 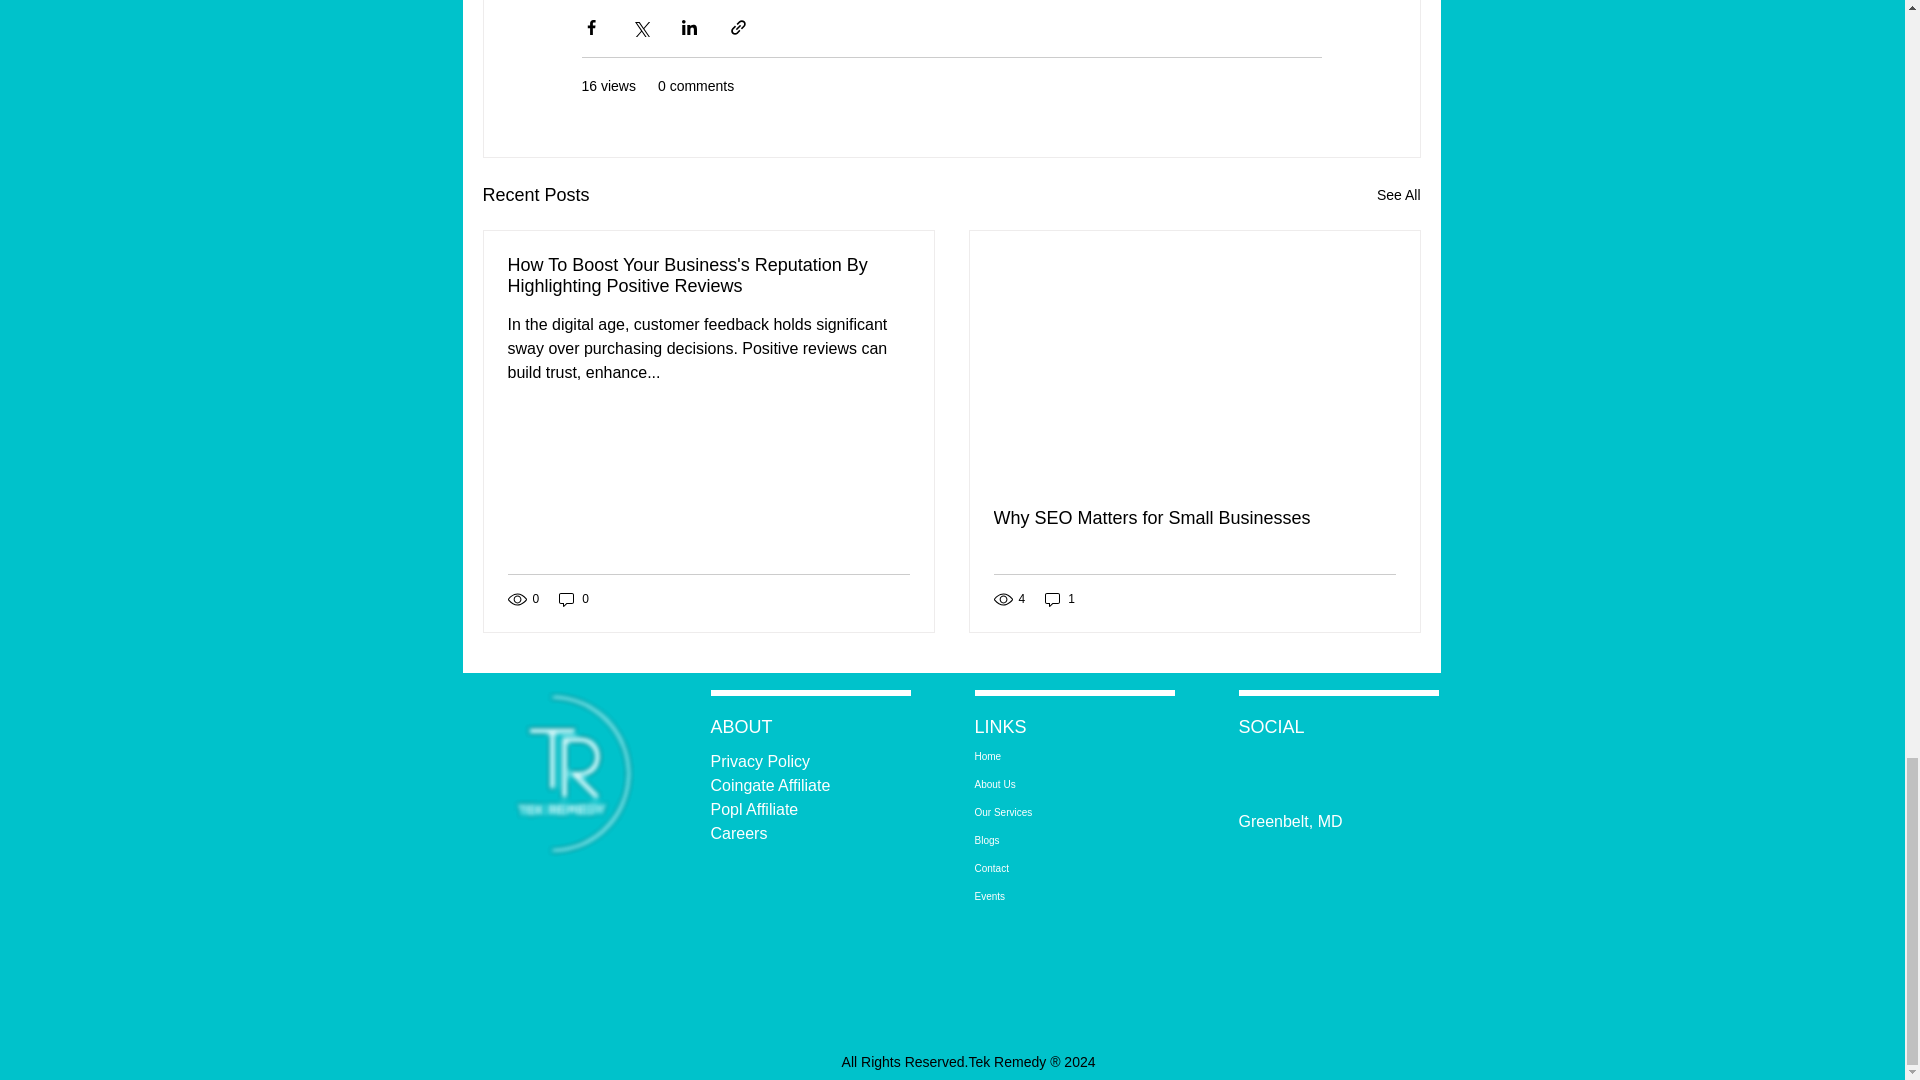 I want to click on Why SEO Matters for Small Businesses, so click(x=1194, y=518).